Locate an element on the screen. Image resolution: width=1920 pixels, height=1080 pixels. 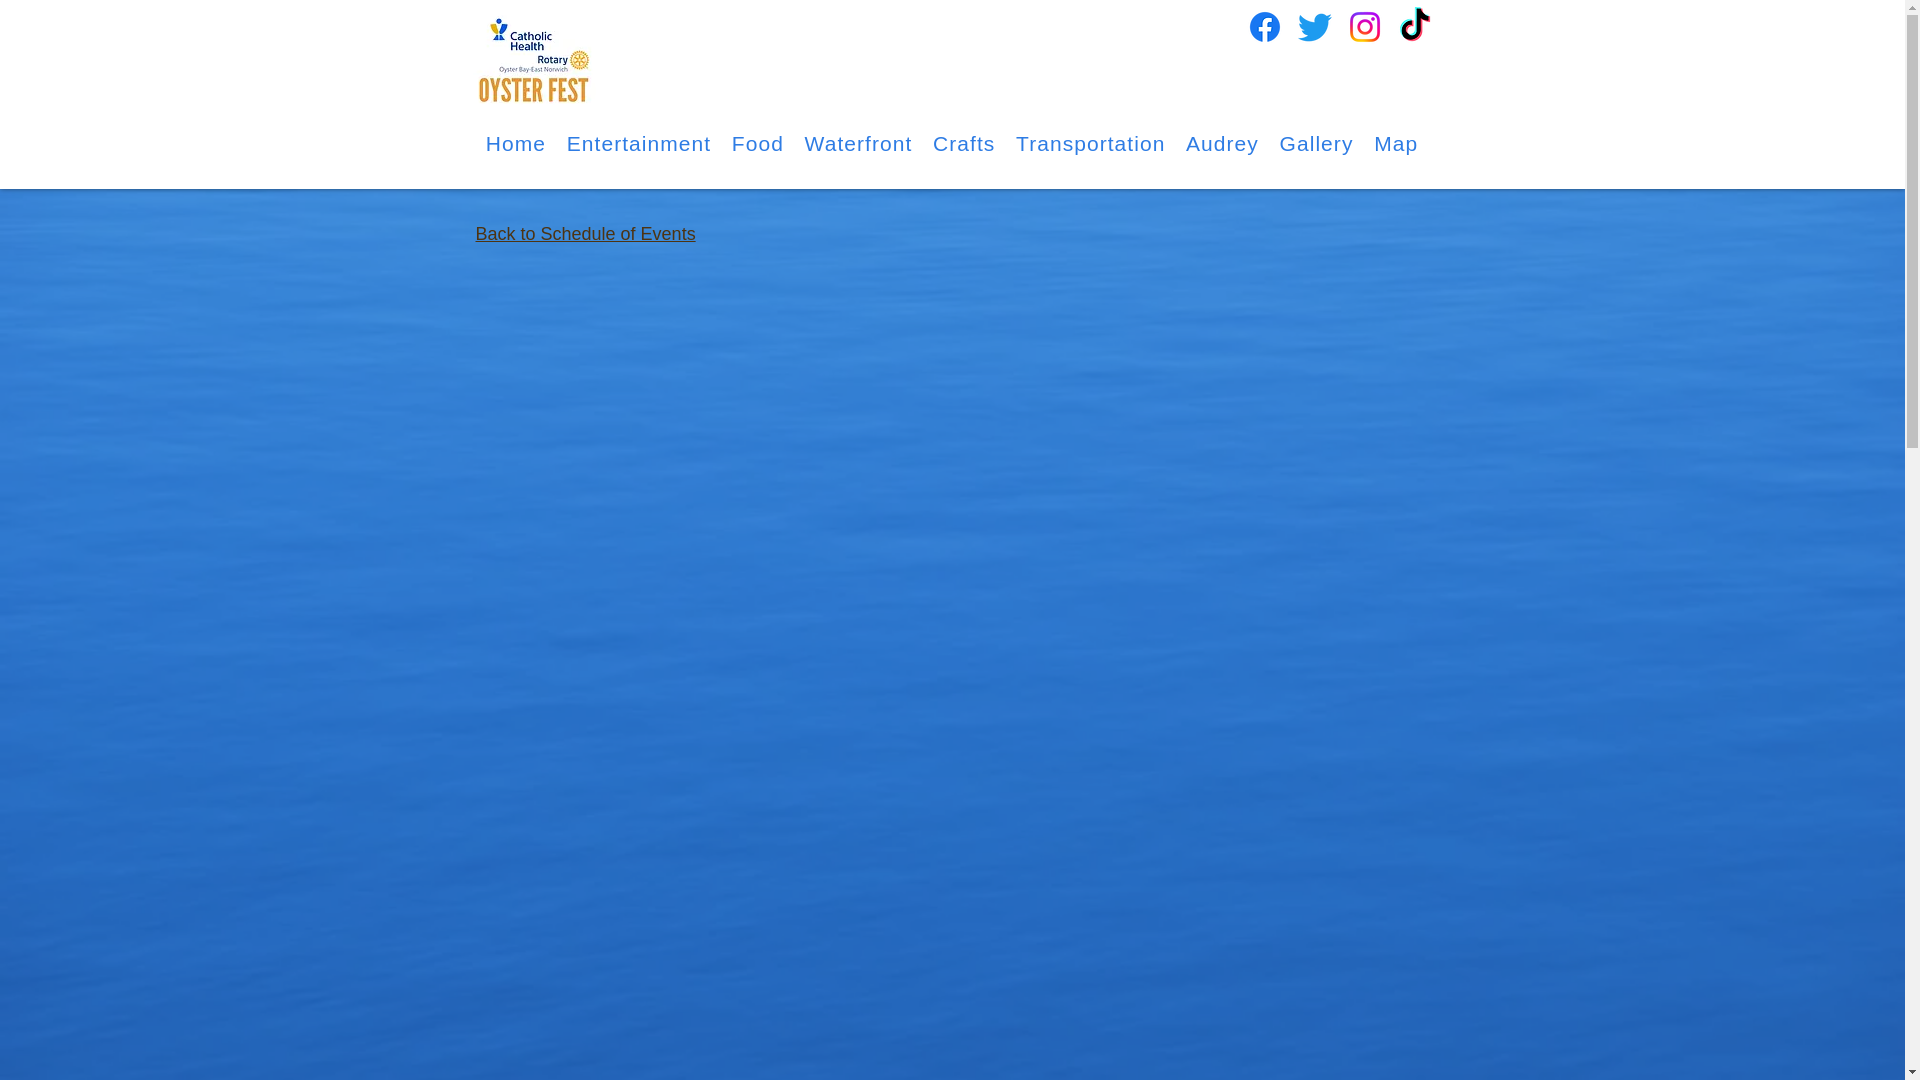
Back to Schedule of Events is located at coordinates (586, 234).